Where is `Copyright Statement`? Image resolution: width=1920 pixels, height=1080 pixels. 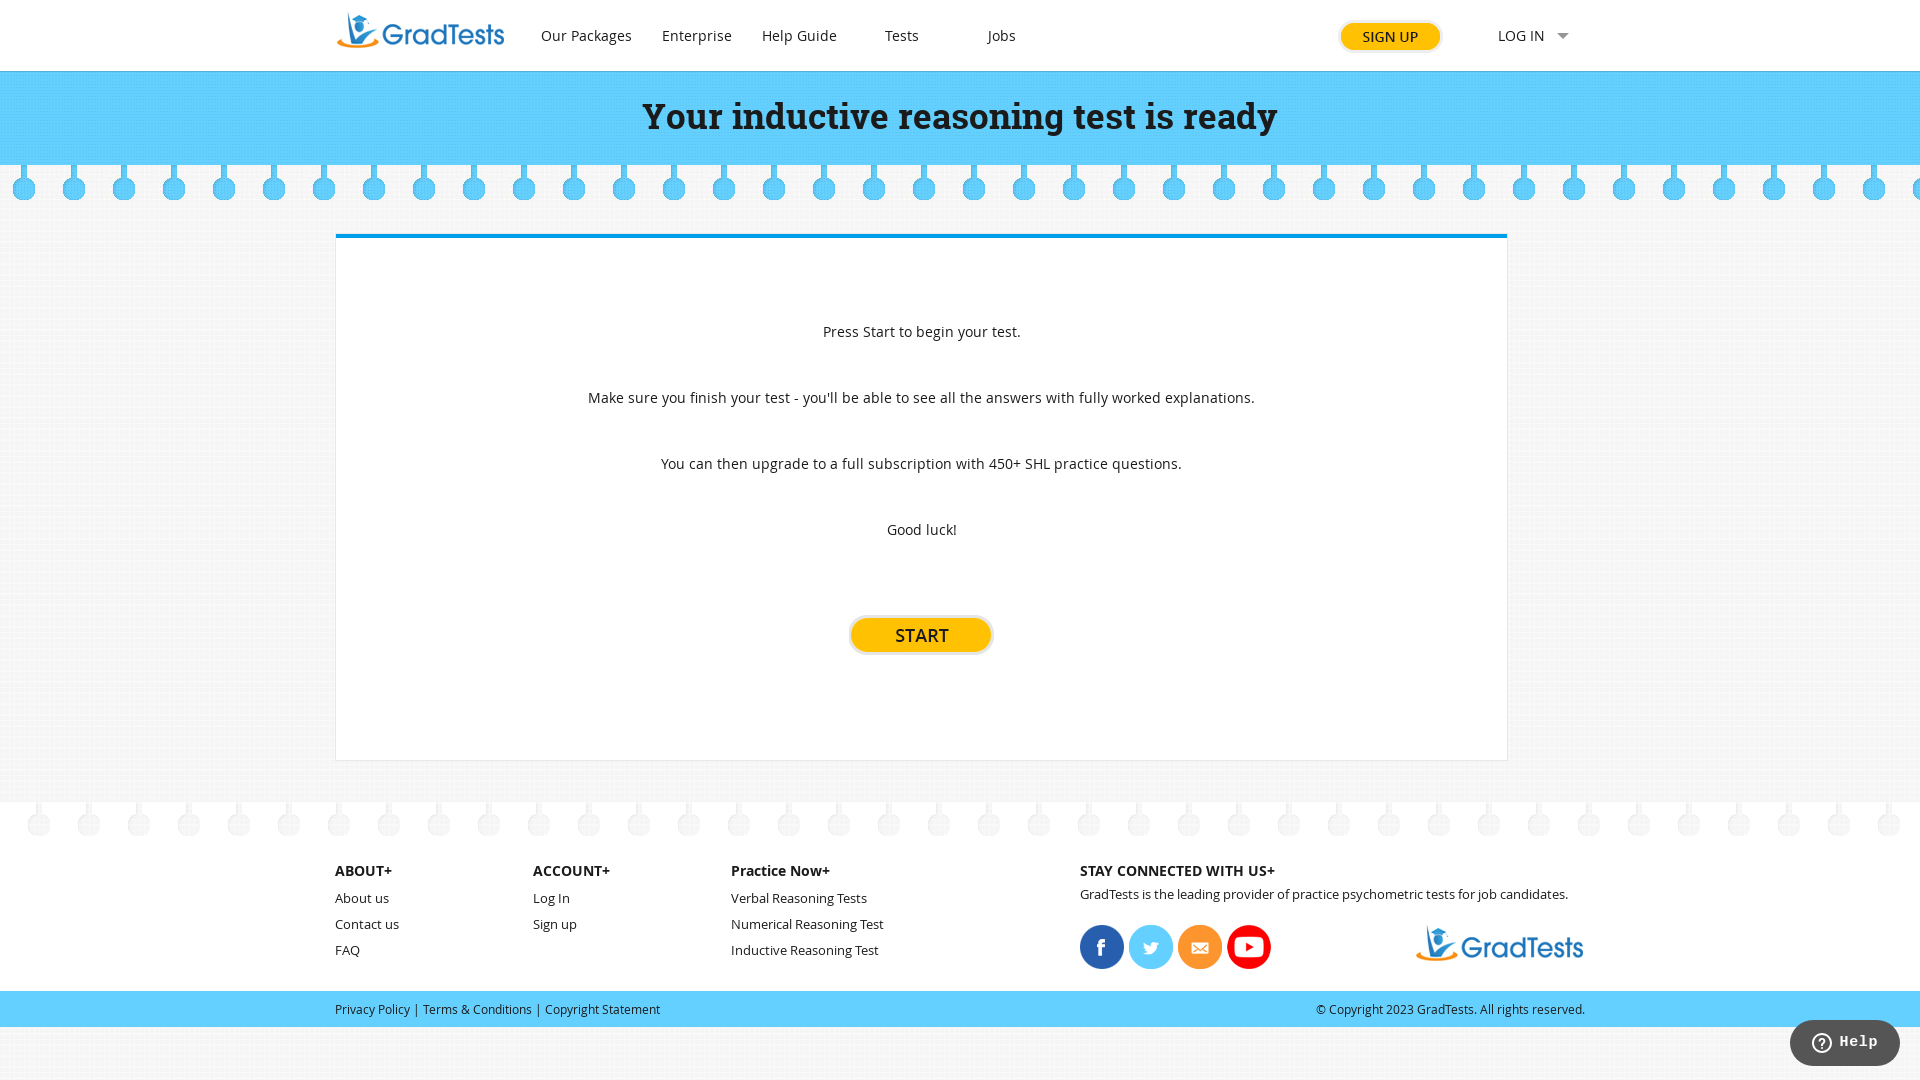
Copyright Statement is located at coordinates (602, 1009).